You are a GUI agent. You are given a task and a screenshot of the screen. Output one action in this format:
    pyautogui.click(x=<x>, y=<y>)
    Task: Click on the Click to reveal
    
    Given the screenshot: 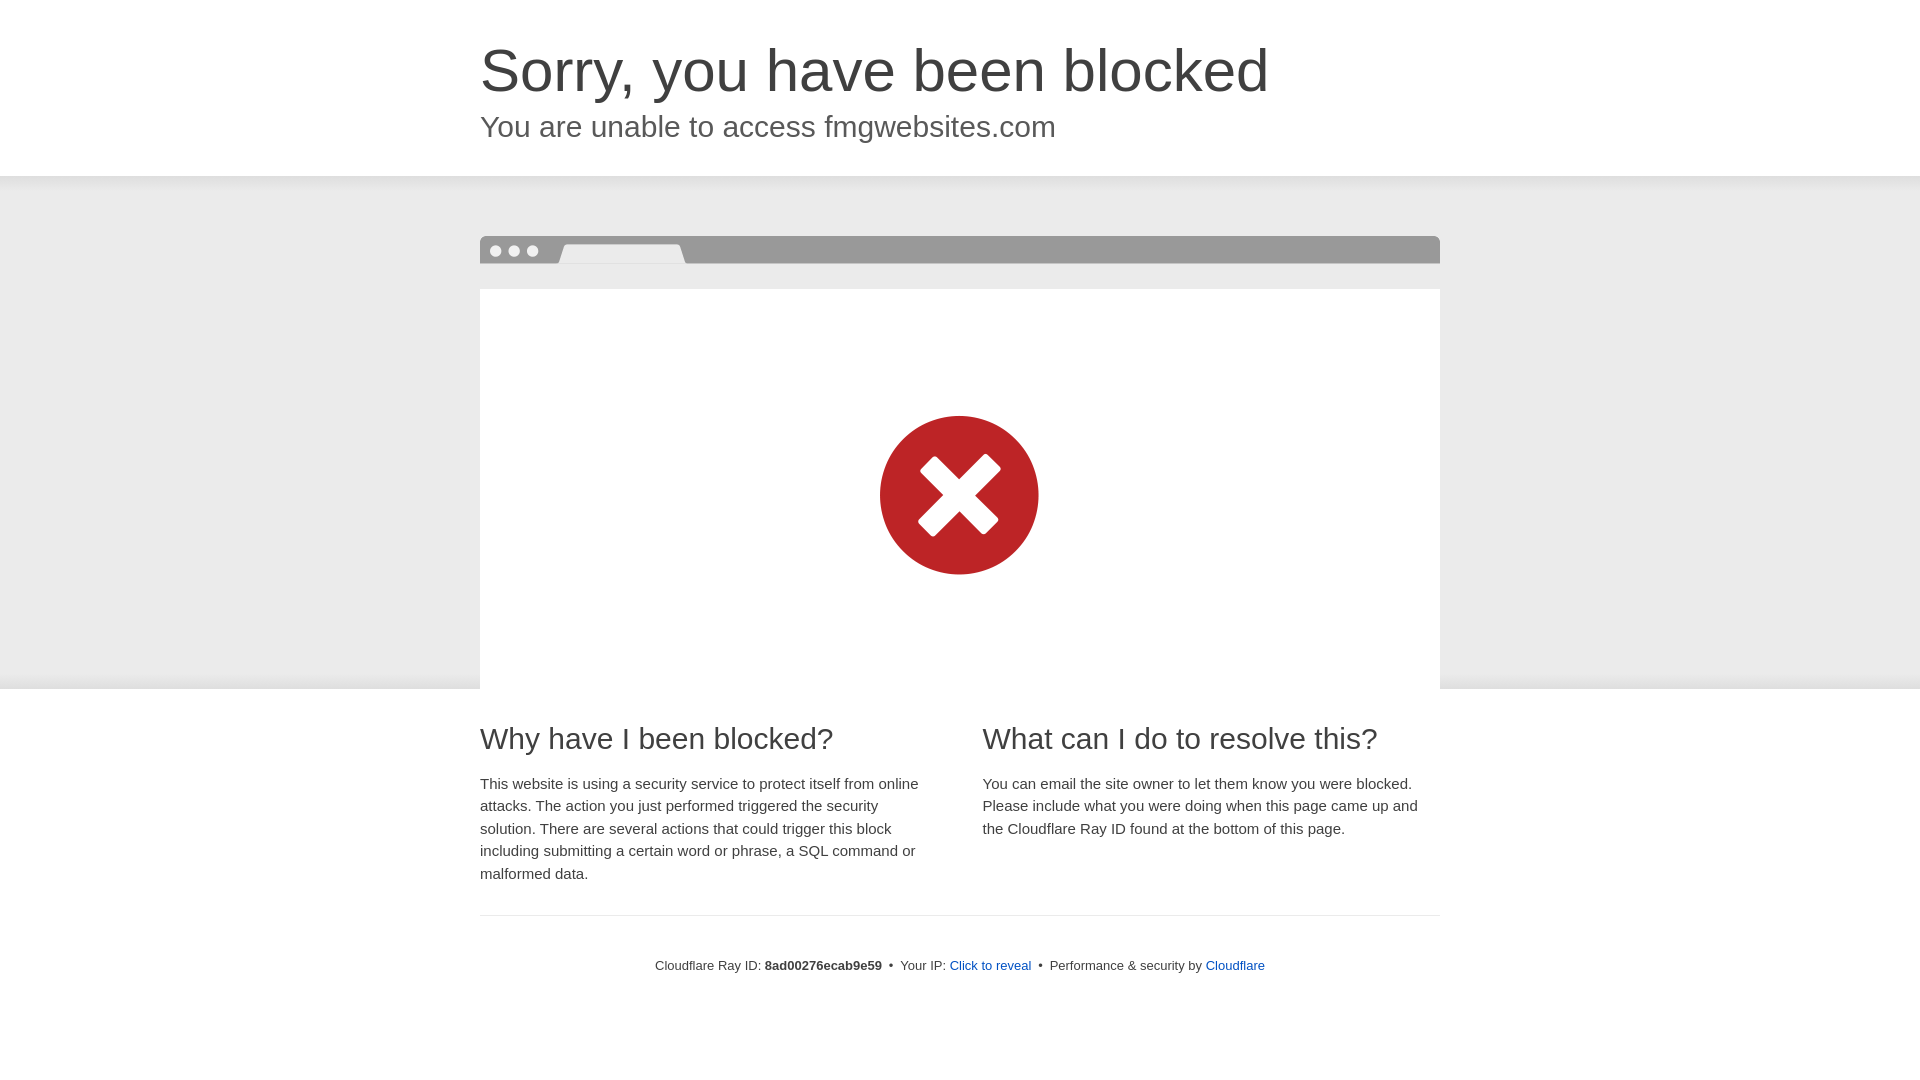 What is the action you would take?
    pyautogui.click(x=991, y=966)
    